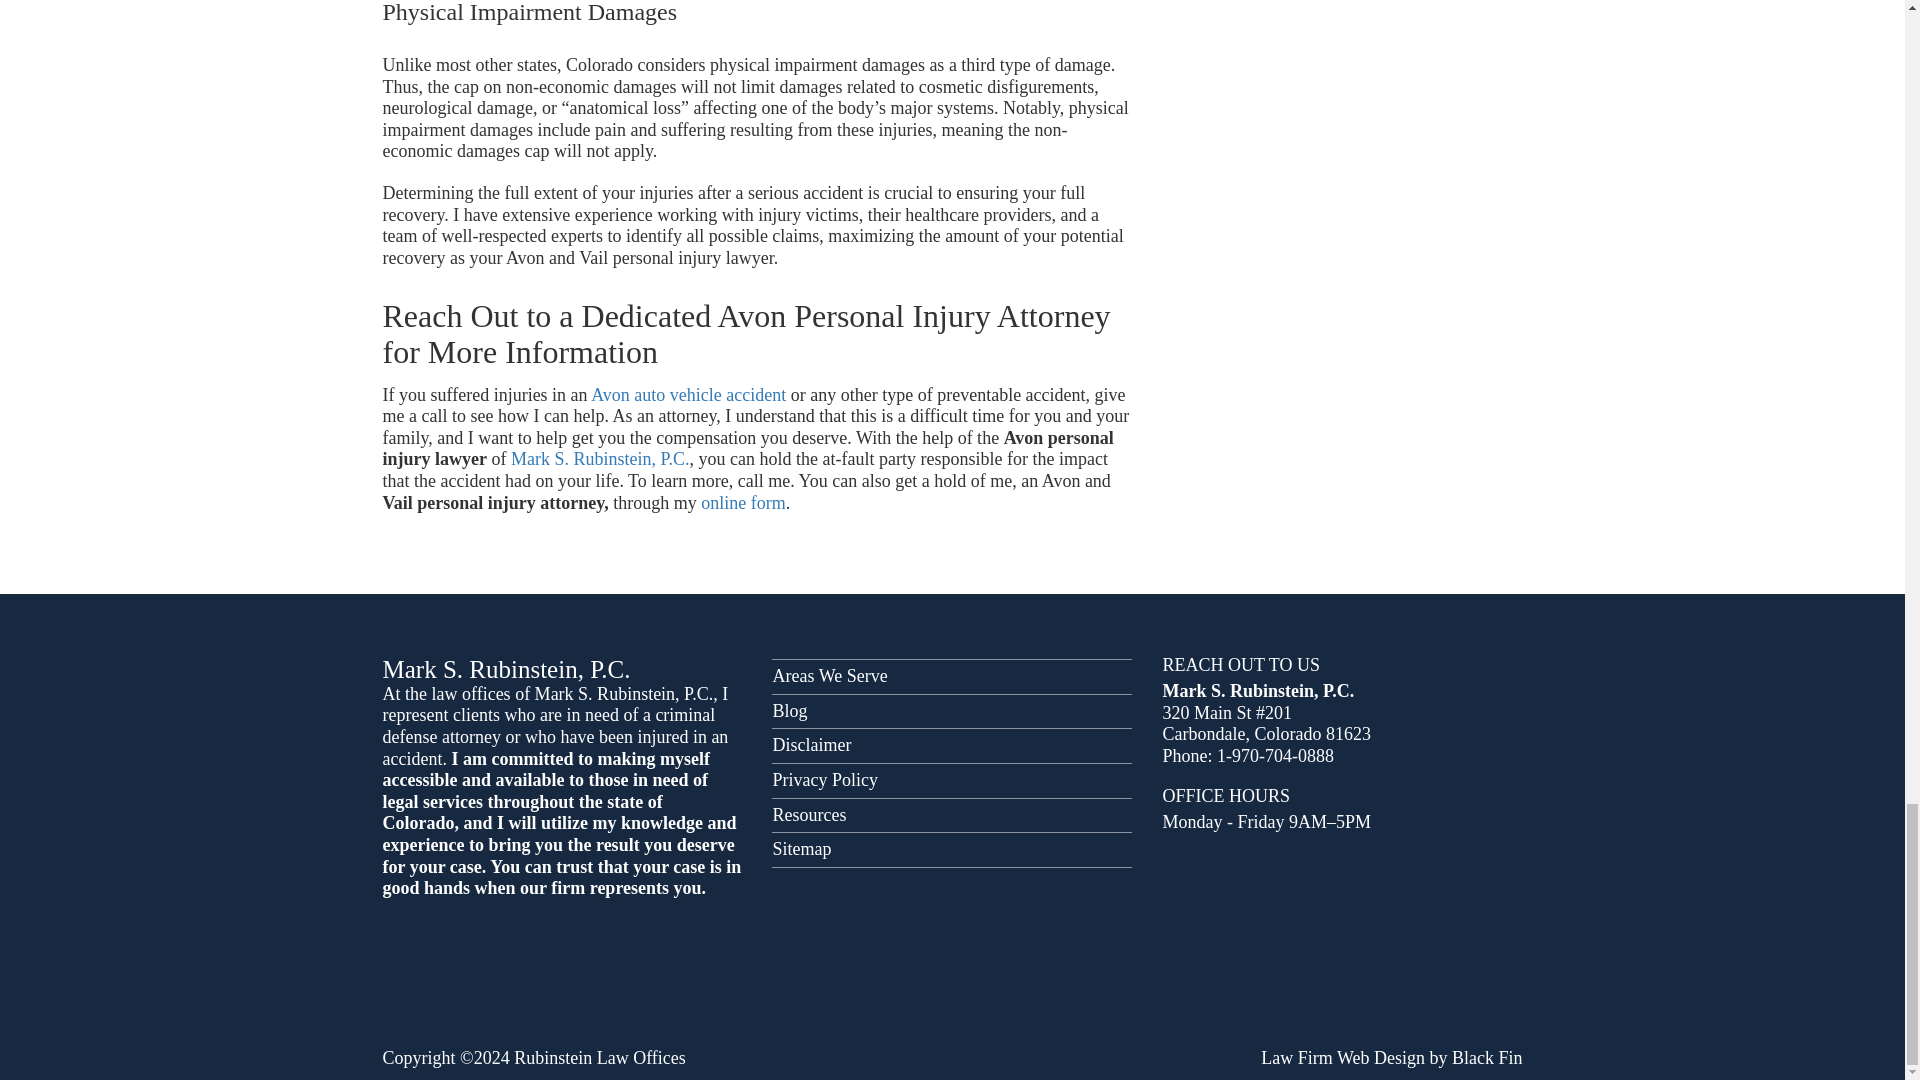 This screenshot has width=1920, height=1080. What do you see at coordinates (952, 780) in the screenshot?
I see `Privacy Policy` at bounding box center [952, 780].